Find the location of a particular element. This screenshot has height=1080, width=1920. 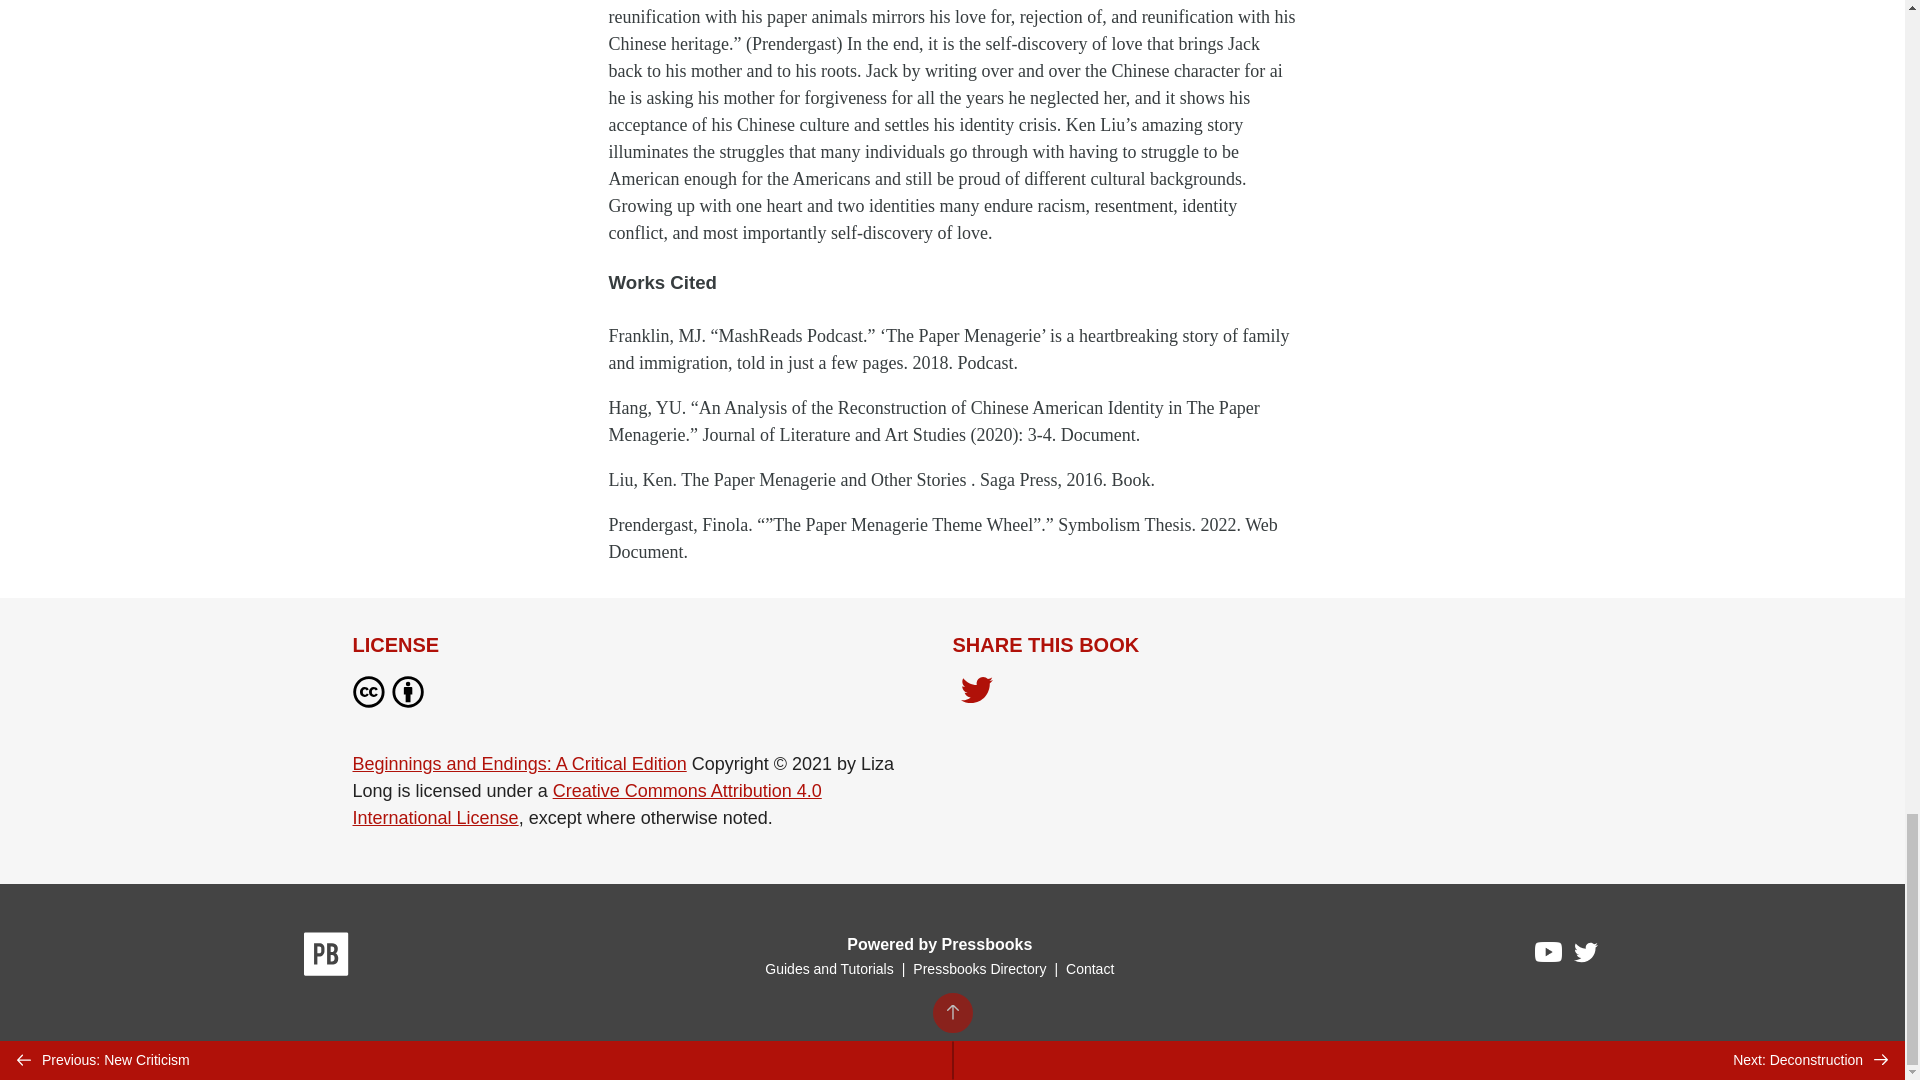

Contact is located at coordinates (1089, 969).